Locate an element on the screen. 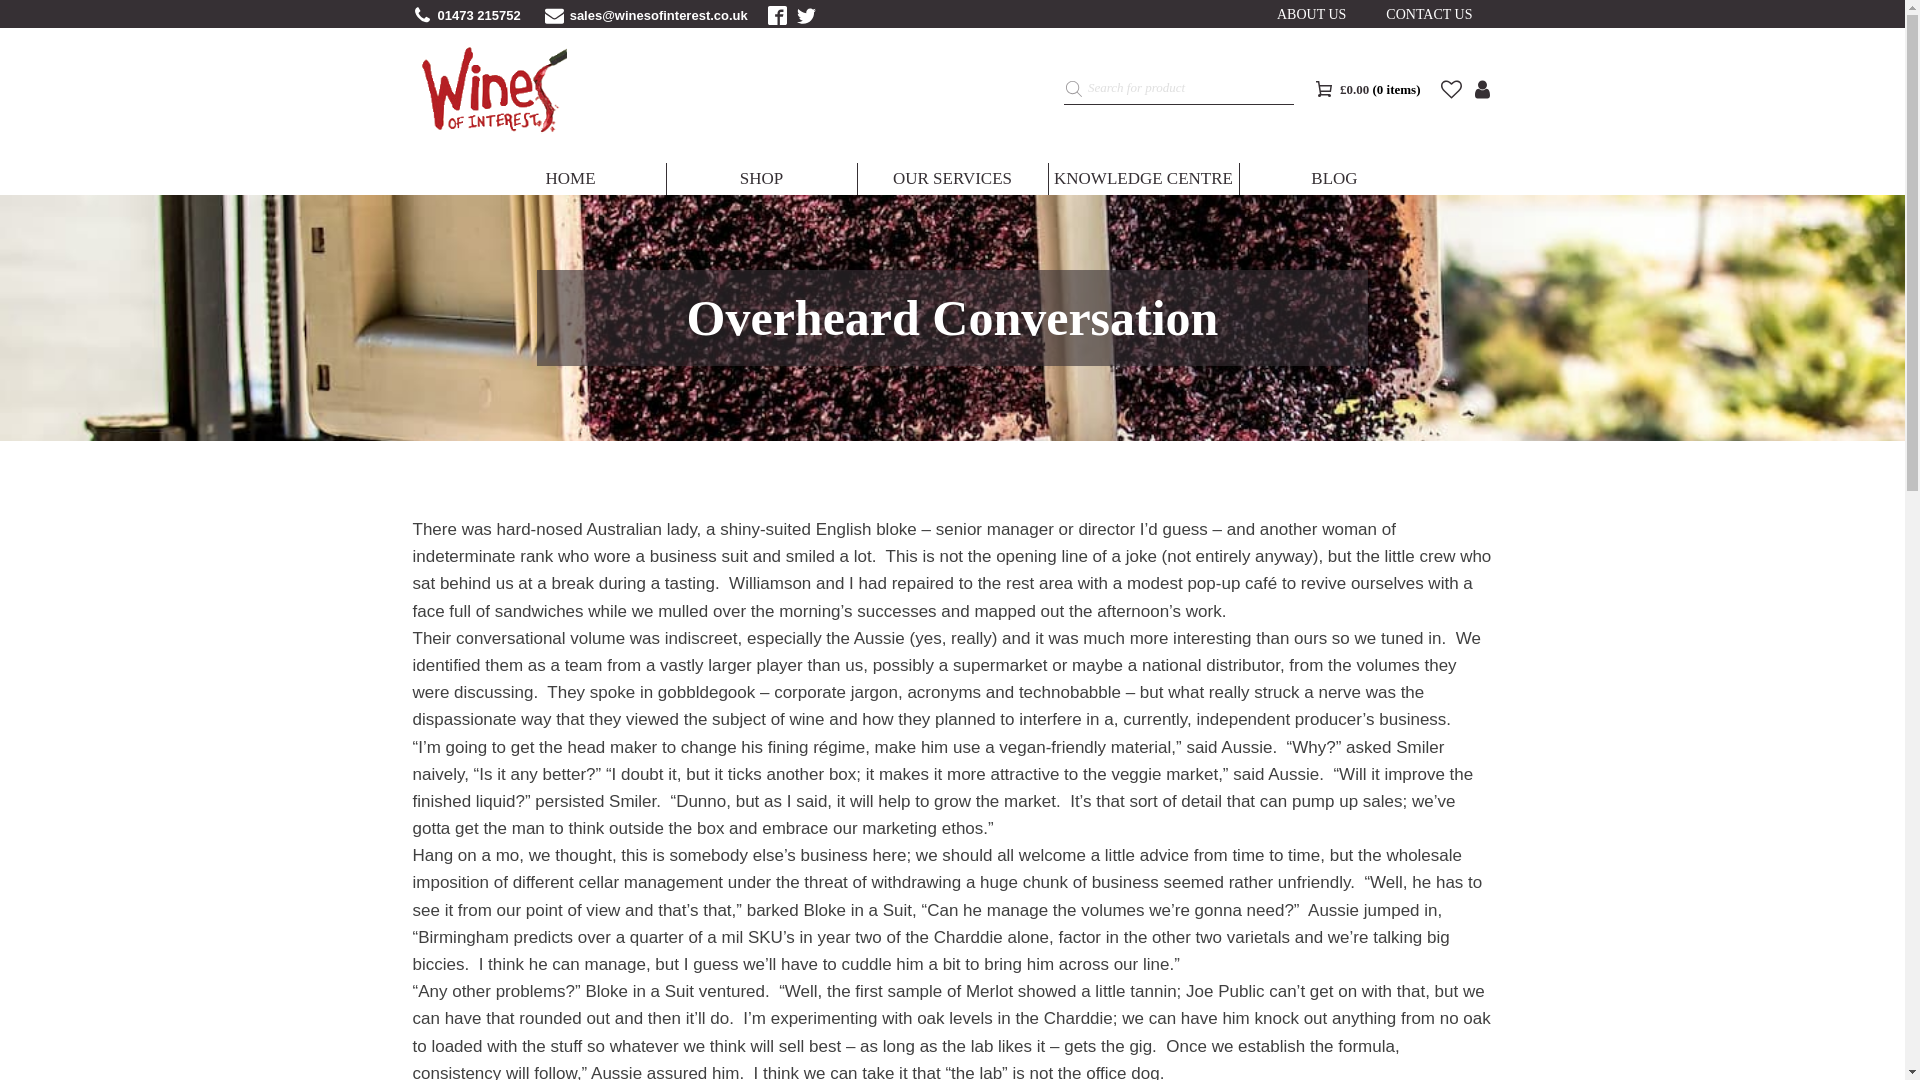 The width and height of the screenshot is (1920, 1080). OUR SERVICES is located at coordinates (953, 179).